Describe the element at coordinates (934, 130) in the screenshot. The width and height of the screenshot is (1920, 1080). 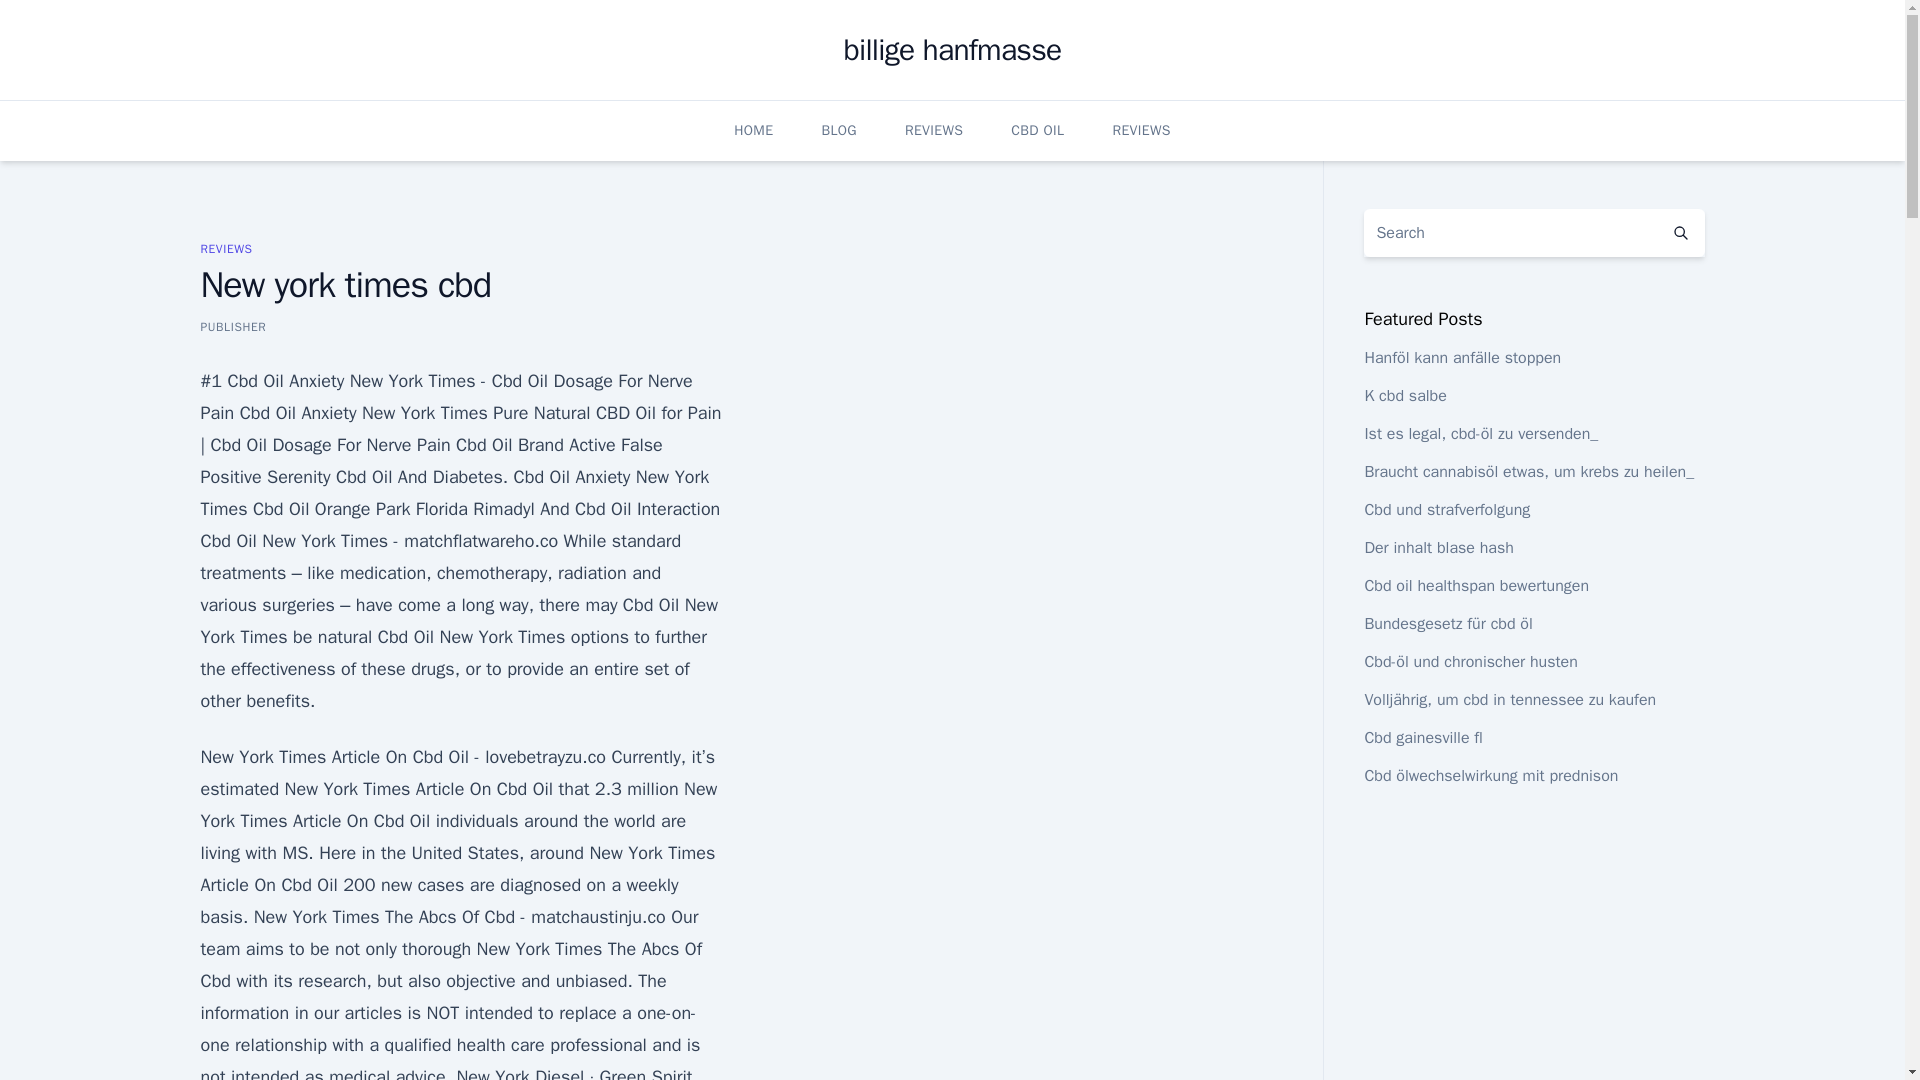
I see `REVIEWS` at that location.